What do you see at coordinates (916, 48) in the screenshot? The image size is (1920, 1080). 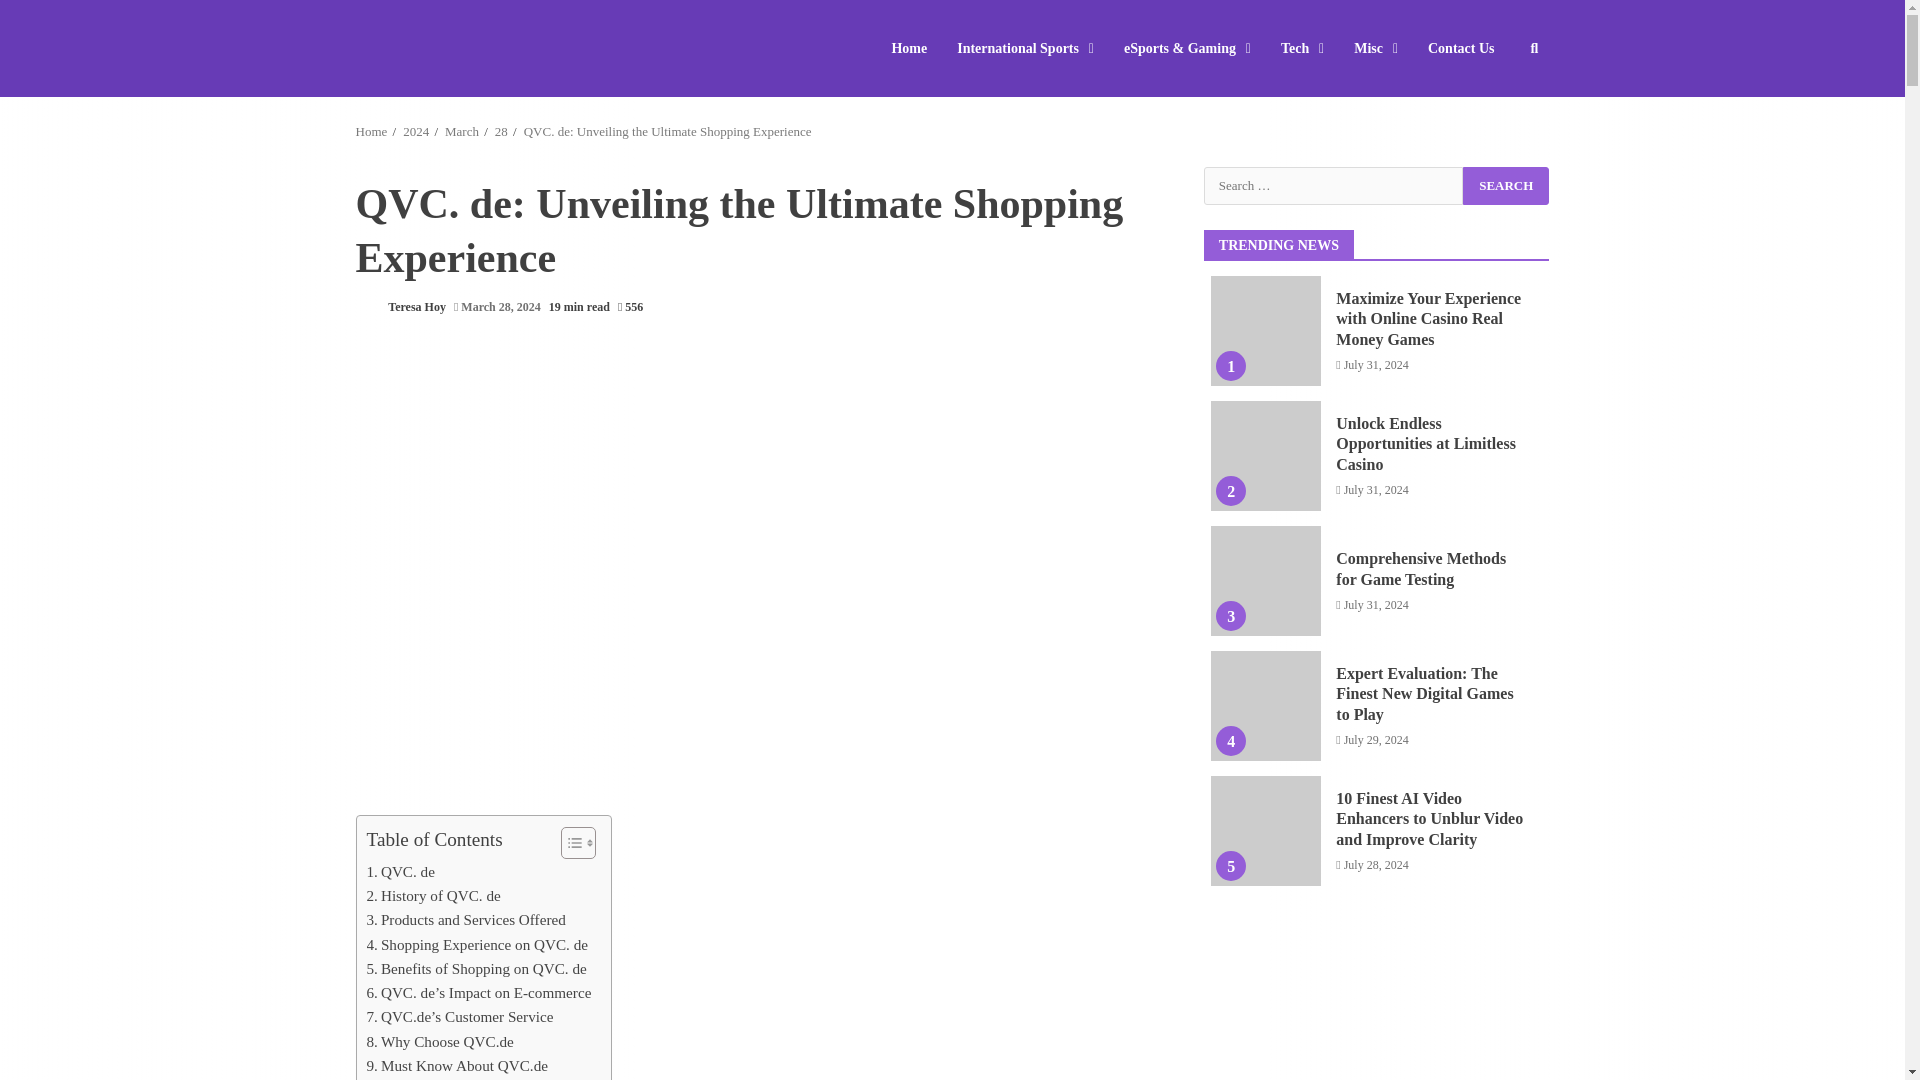 I see `Home` at bounding box center [916, 48].